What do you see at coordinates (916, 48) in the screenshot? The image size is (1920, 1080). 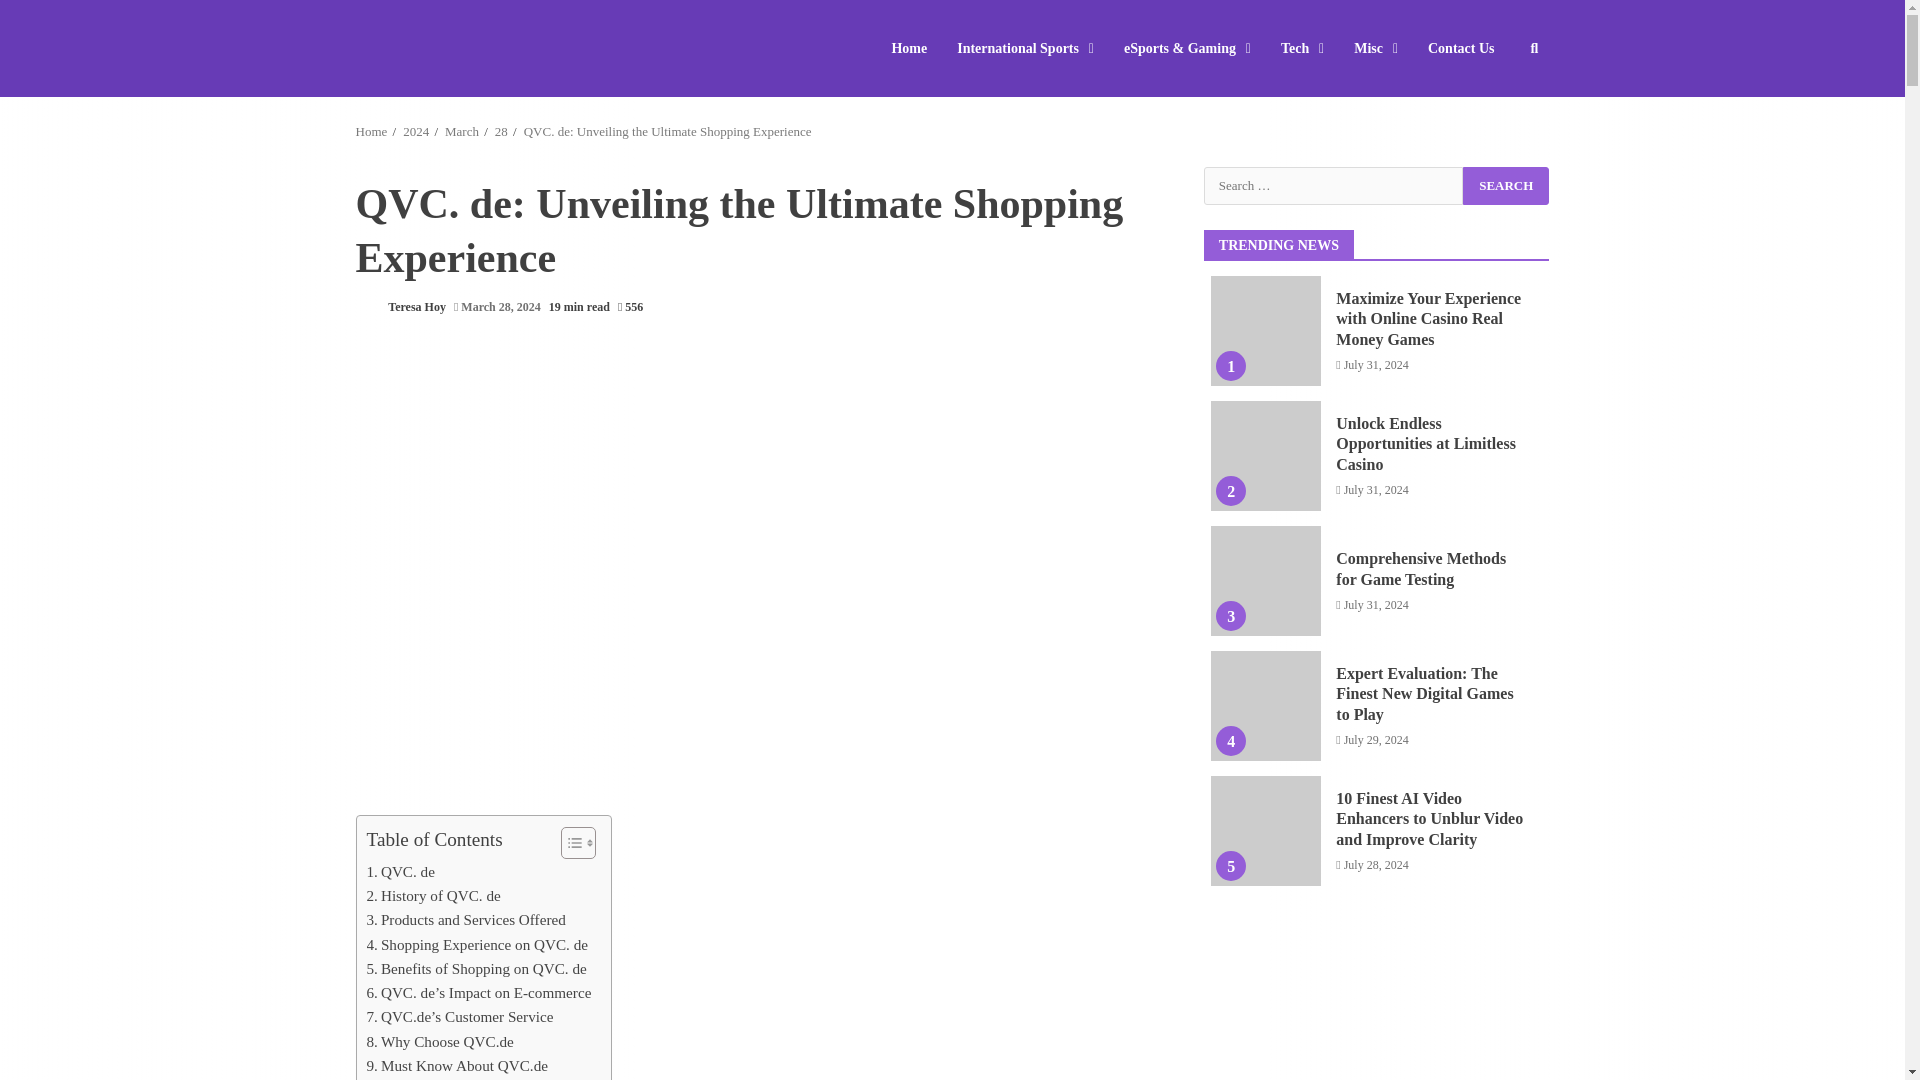 I see `Home` at bounding box center [916, 48].